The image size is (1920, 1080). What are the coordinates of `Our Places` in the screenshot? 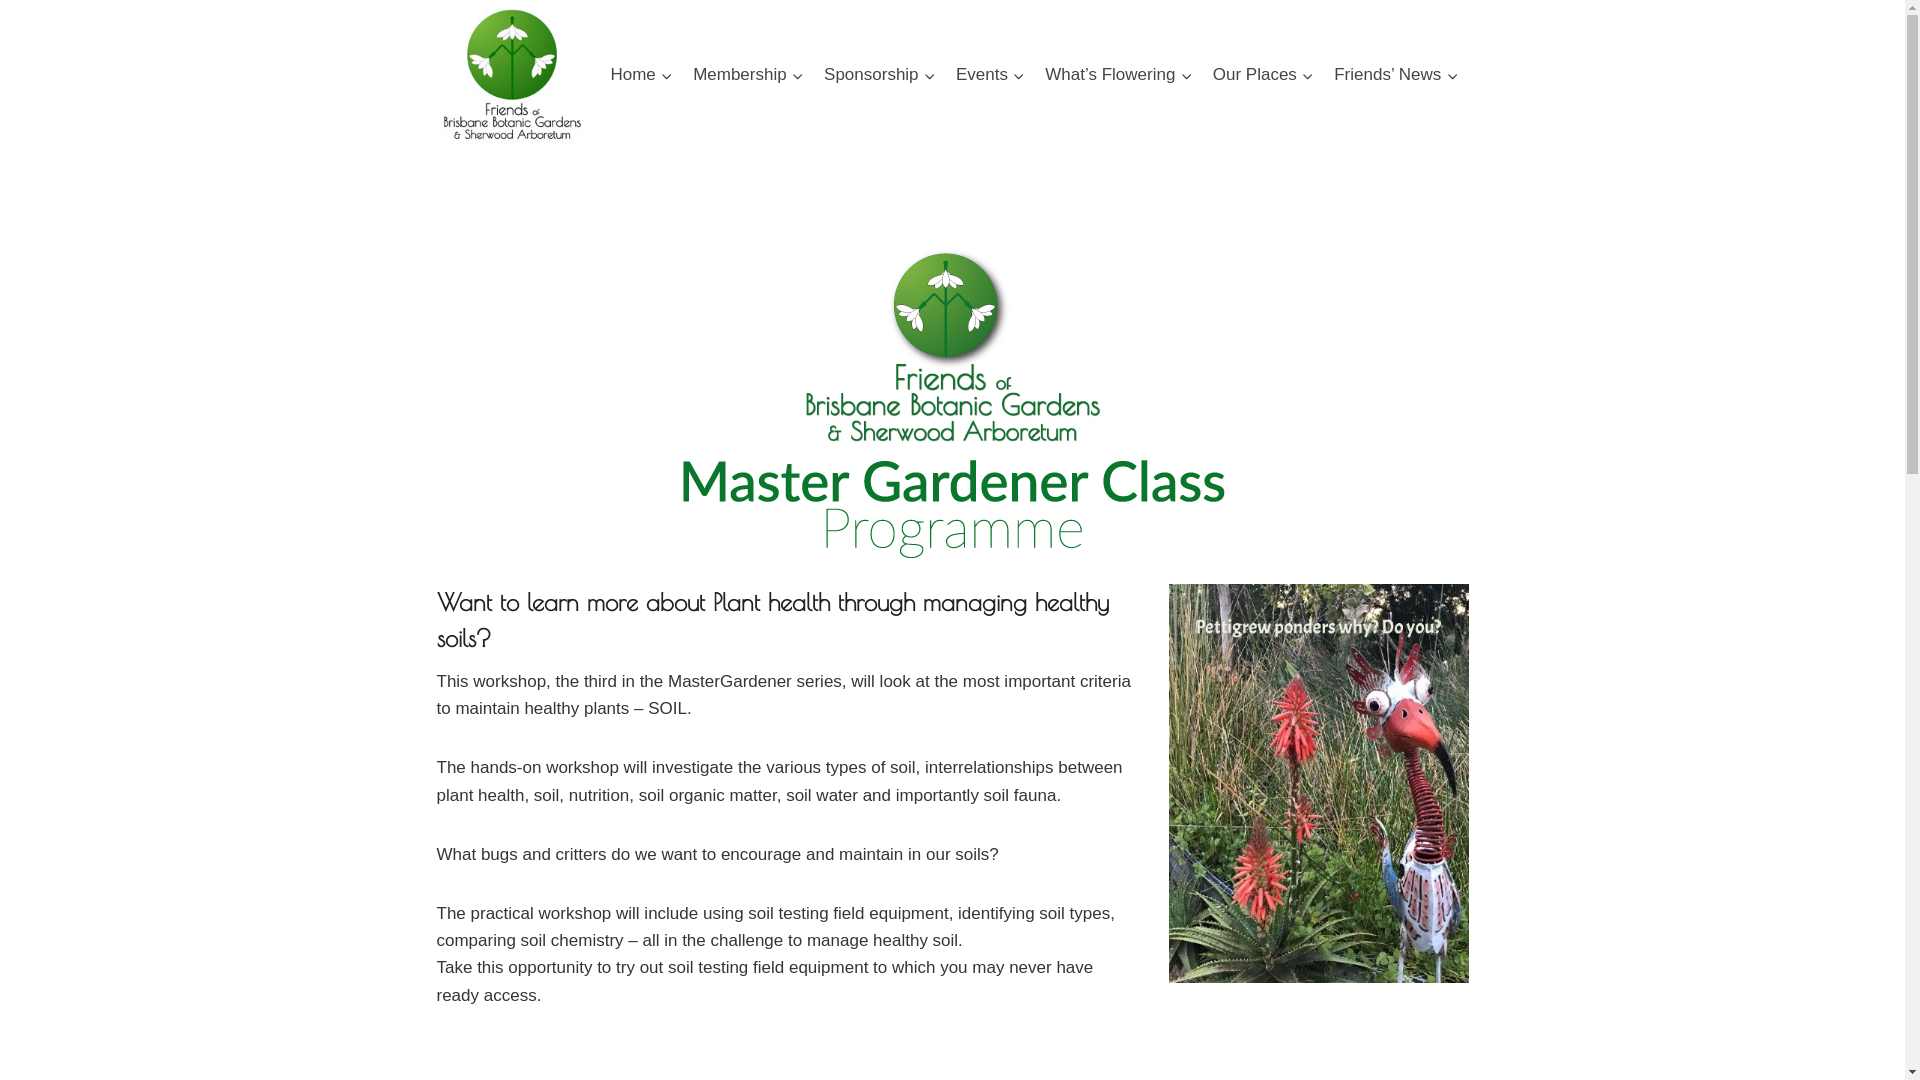 It's located at (1264, 75).